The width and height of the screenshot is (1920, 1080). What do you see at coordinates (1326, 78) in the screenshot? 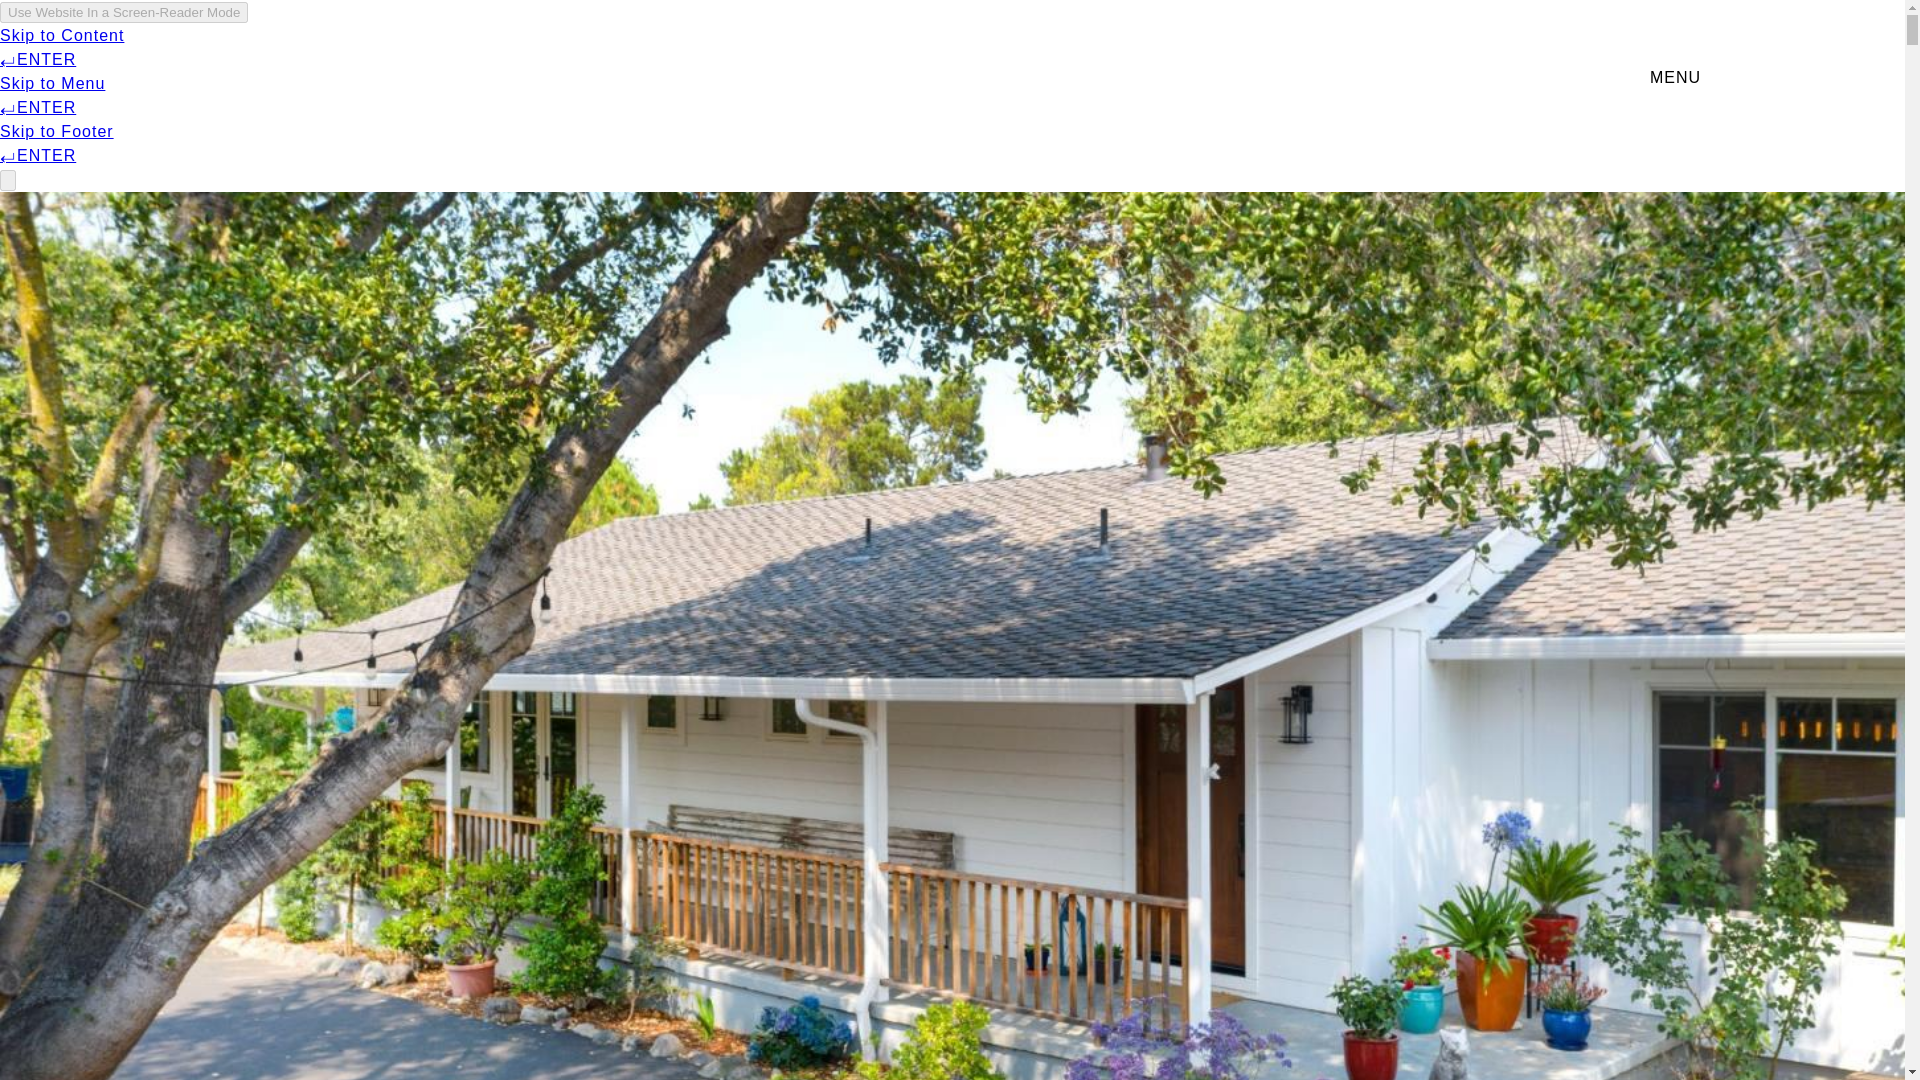
I see `HOME SEARCH` at bounding box center [1326, 78].